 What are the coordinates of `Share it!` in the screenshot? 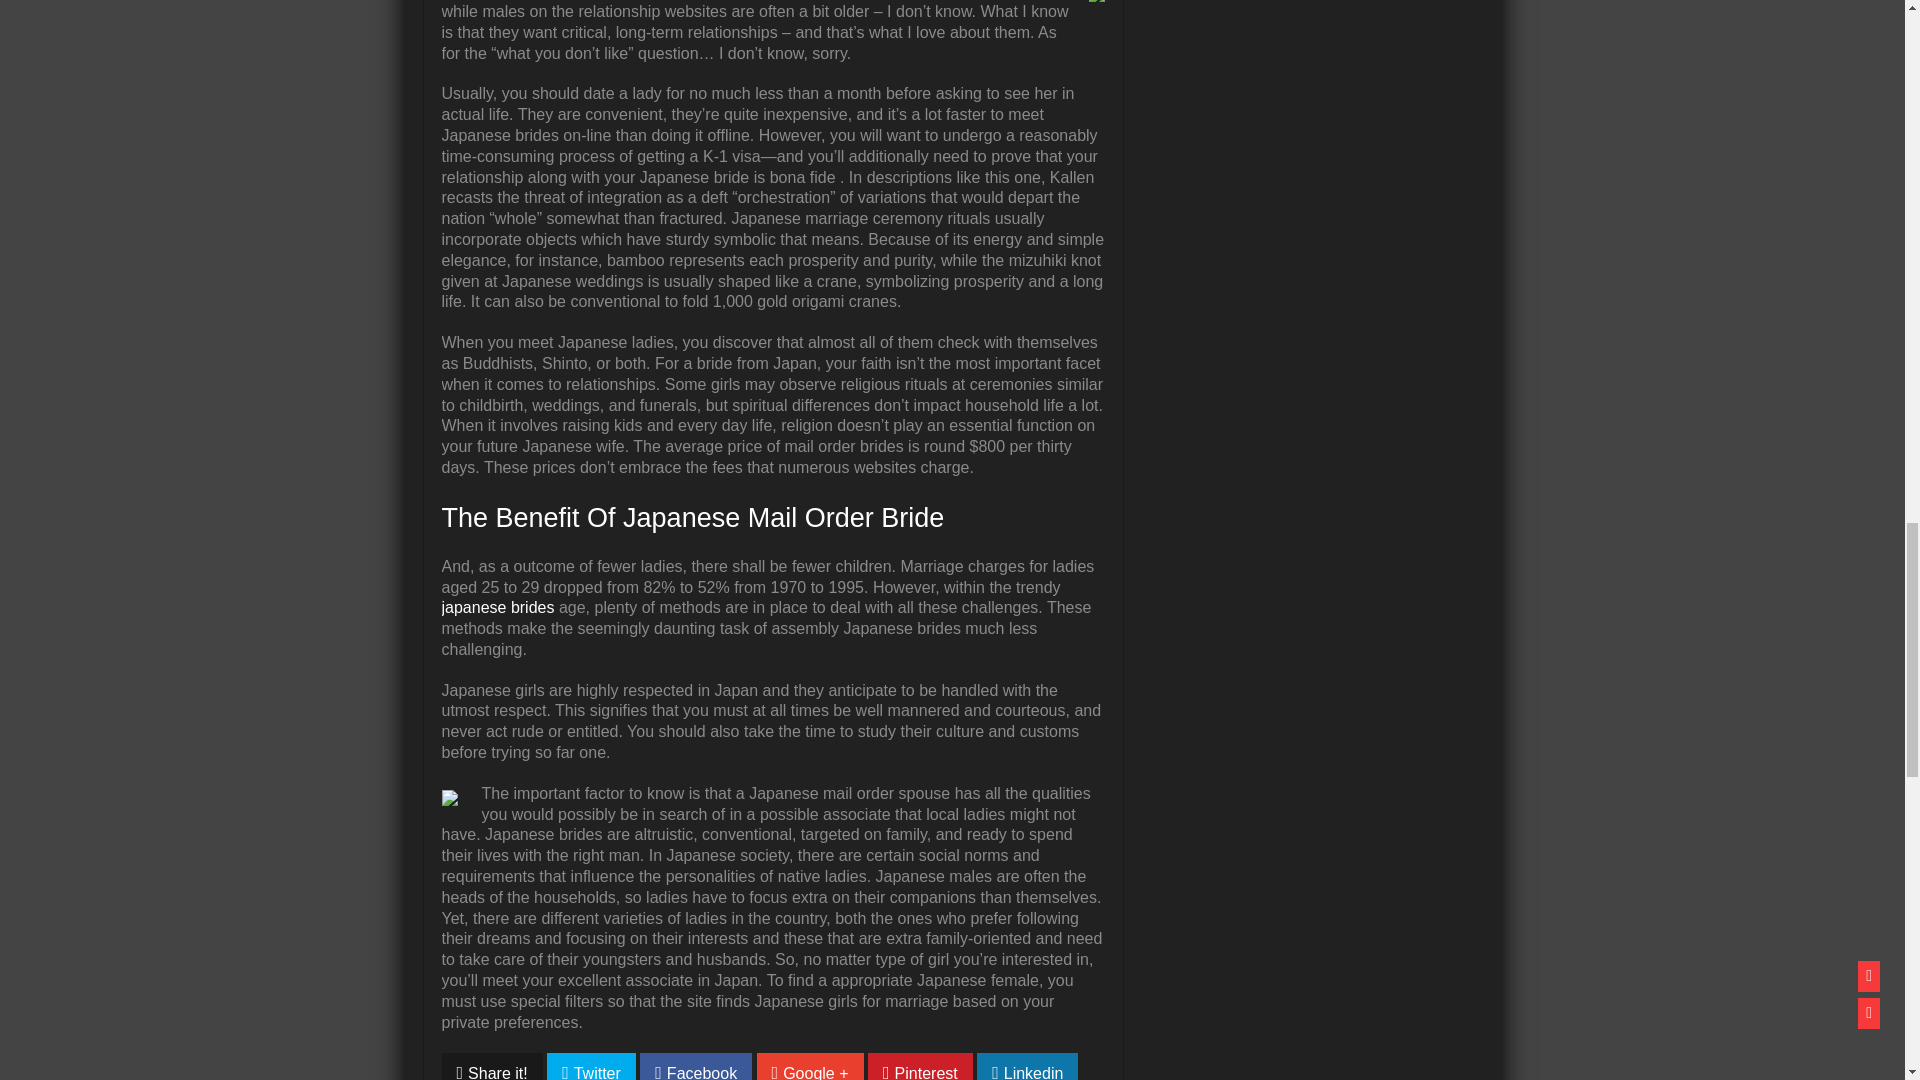 It's located at (492, 1066).